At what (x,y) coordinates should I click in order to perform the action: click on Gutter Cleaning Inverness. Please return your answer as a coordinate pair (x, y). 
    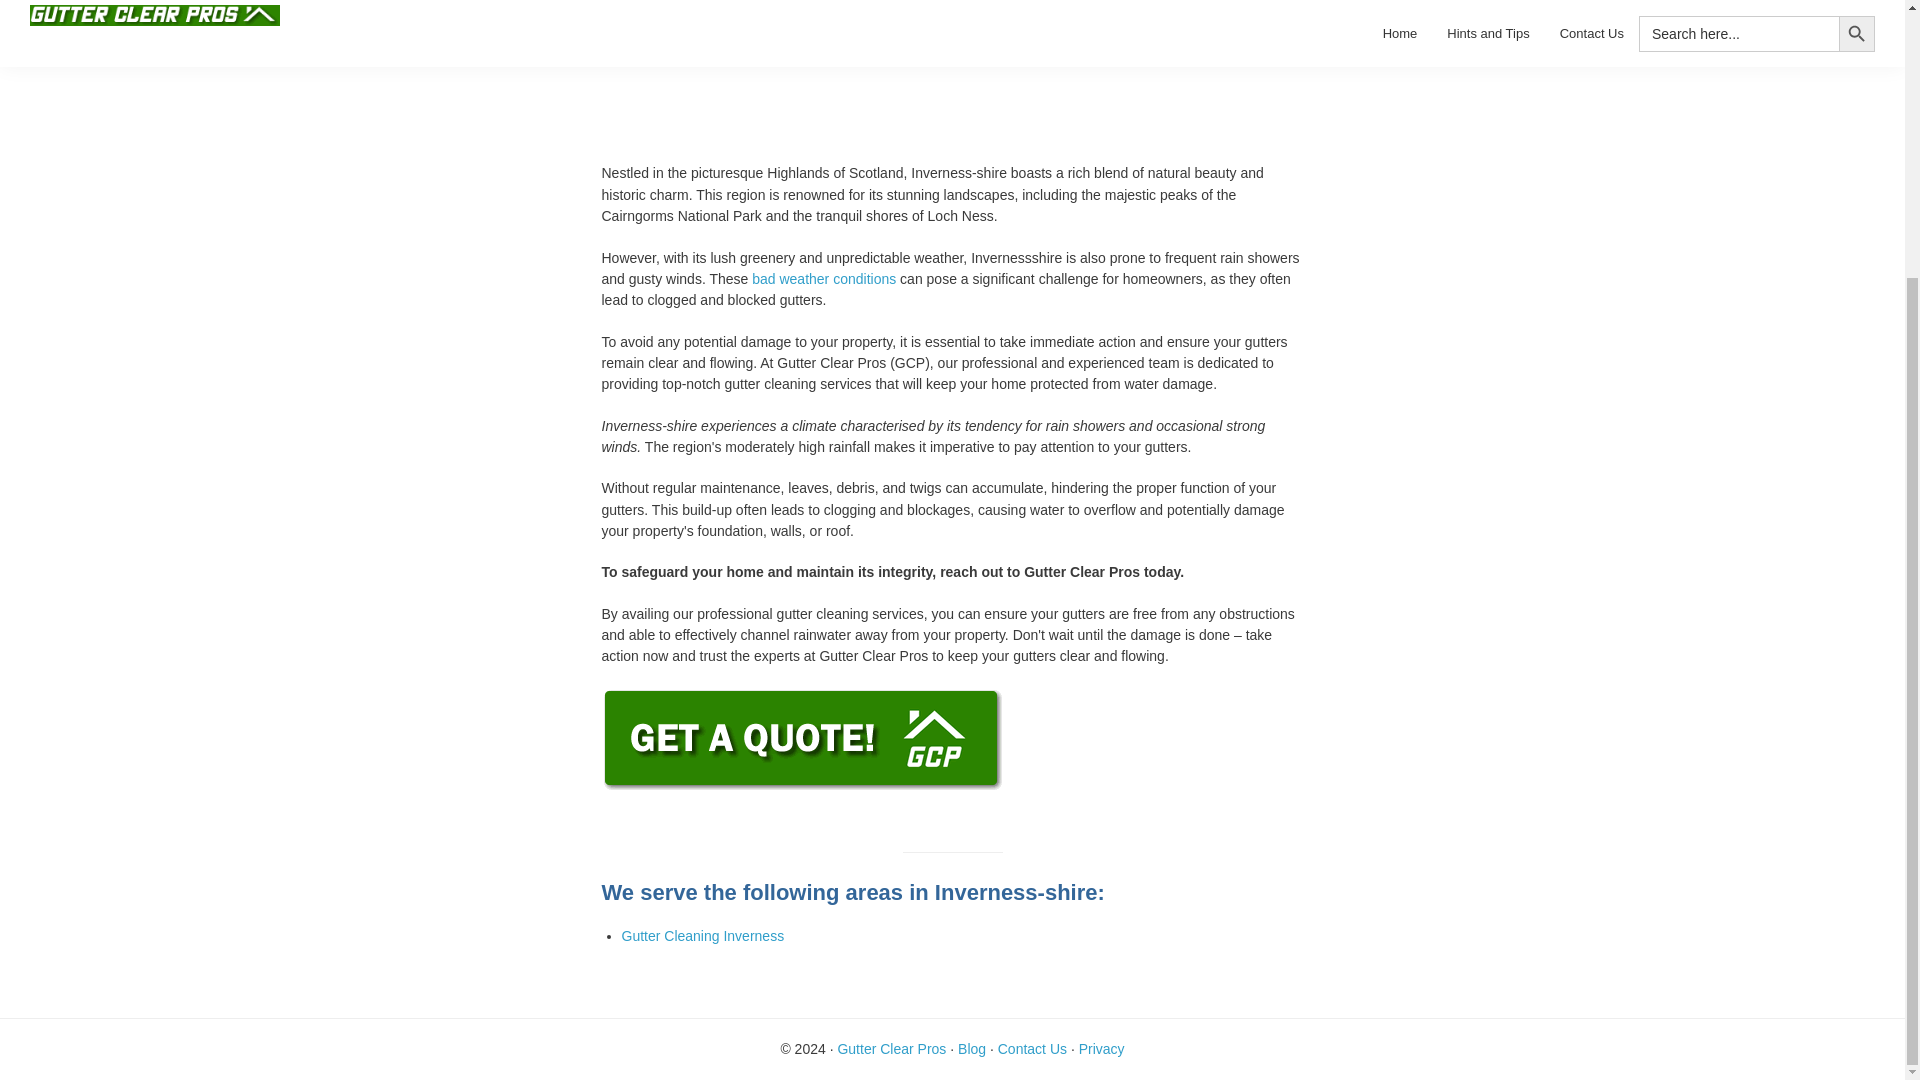
    Looking at the image, I should click on (704, 935).